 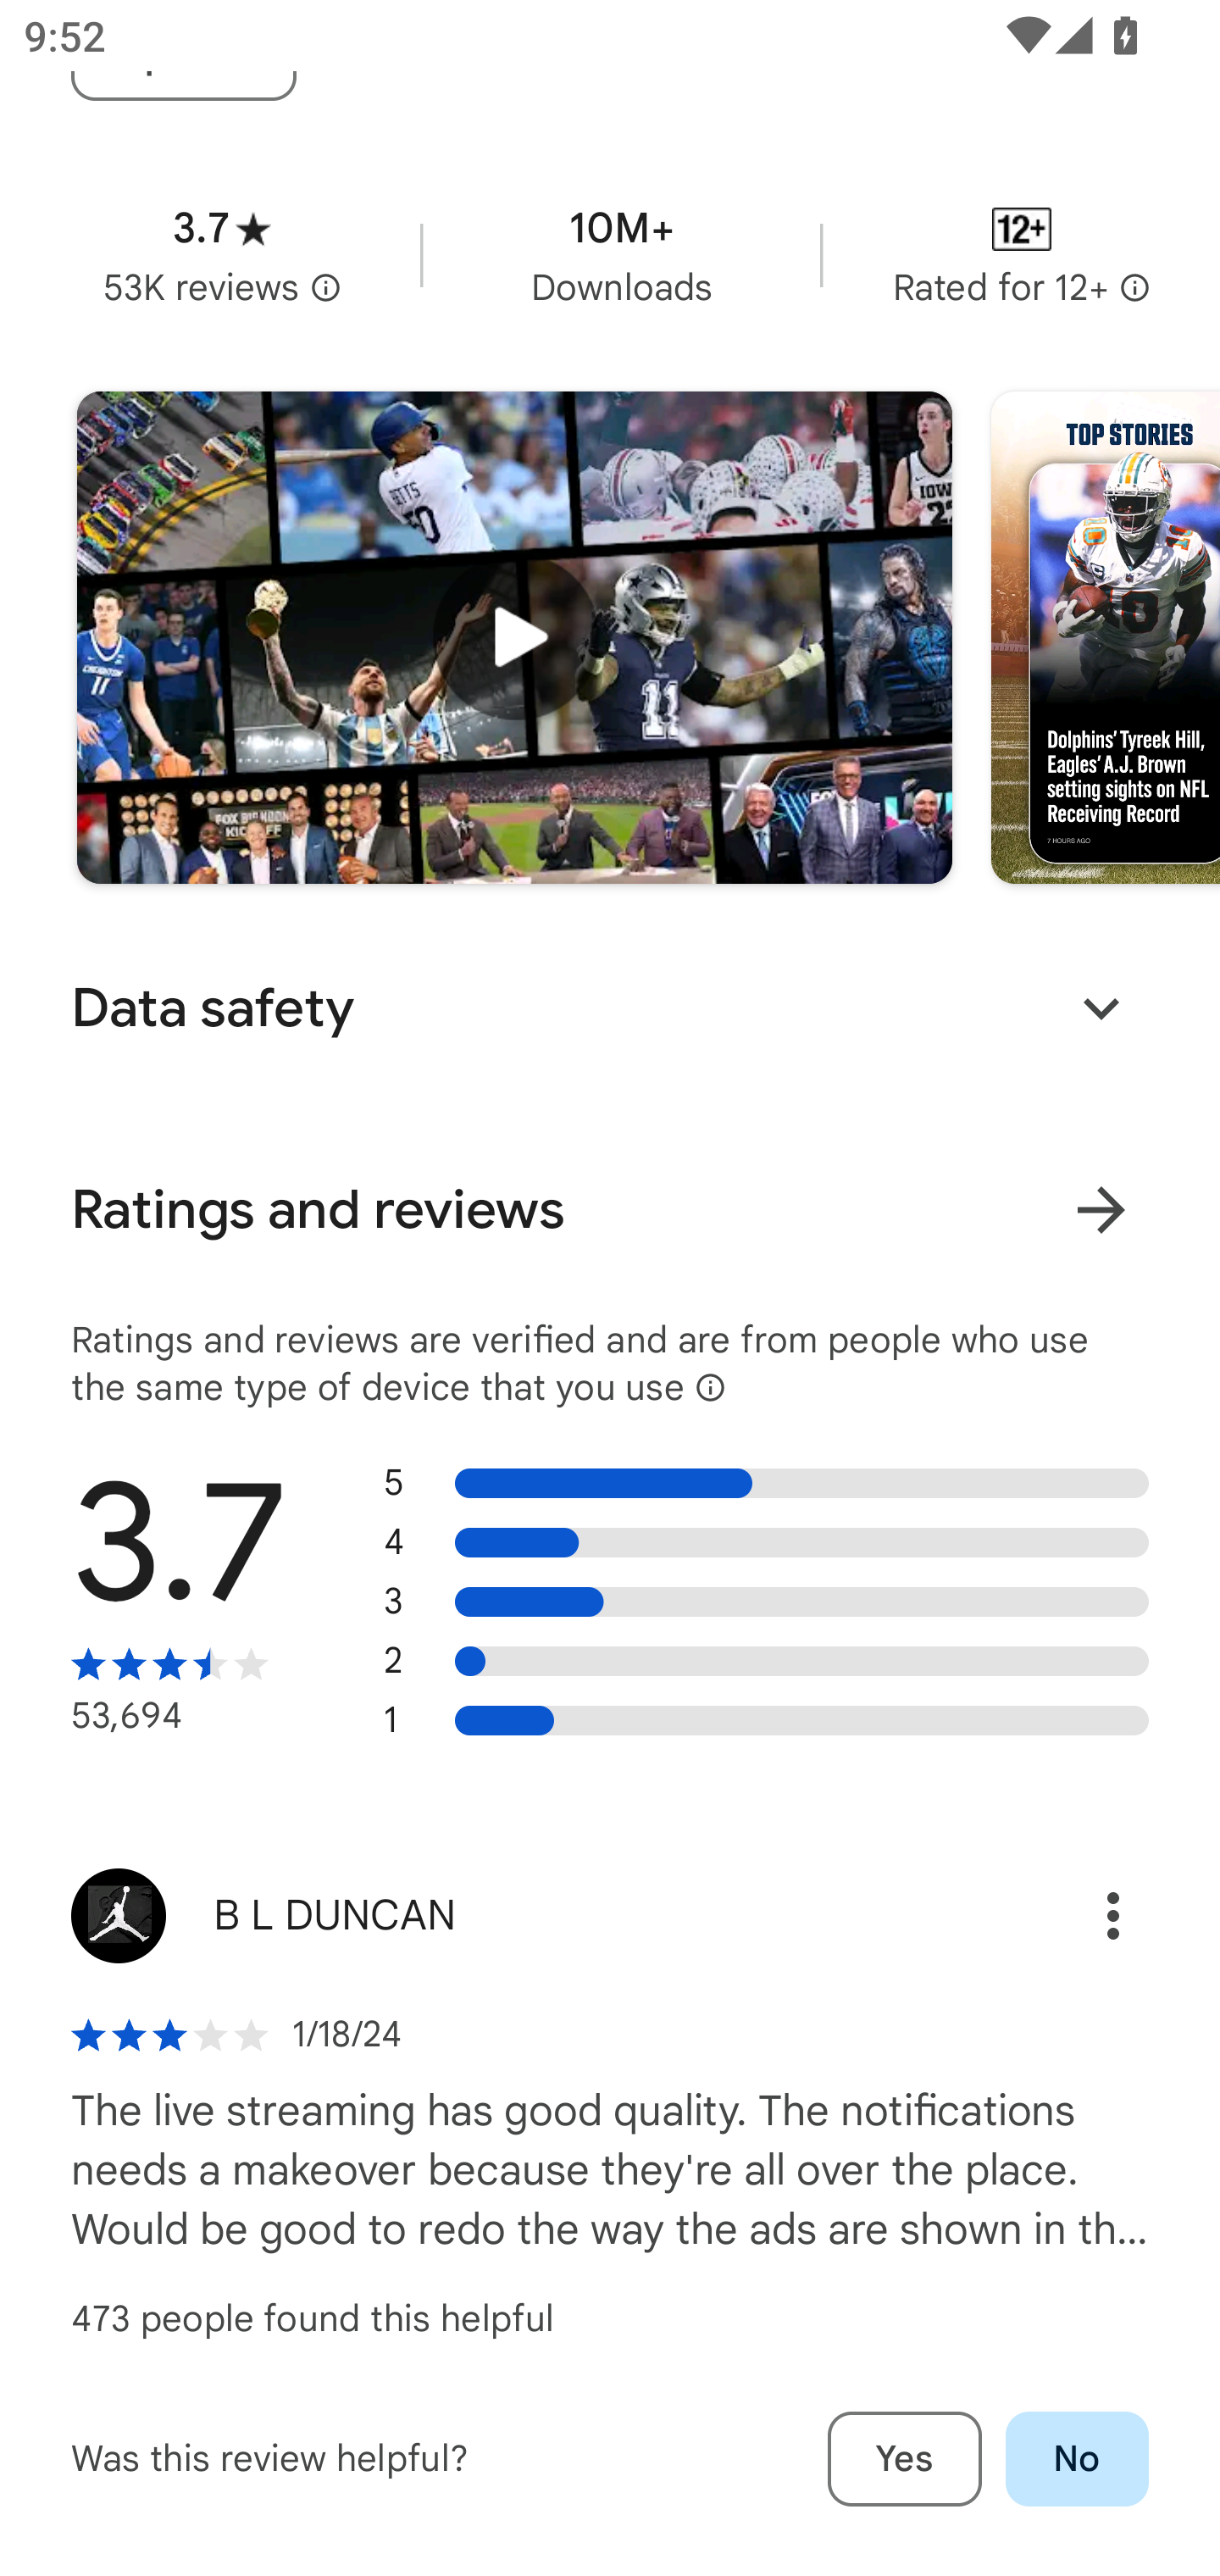 What do you see at coordinates (222, 254) in the screenshot?
I see `Average rating 3.7 stars in 53 thousand reviews` at bounding box center [222, 254].